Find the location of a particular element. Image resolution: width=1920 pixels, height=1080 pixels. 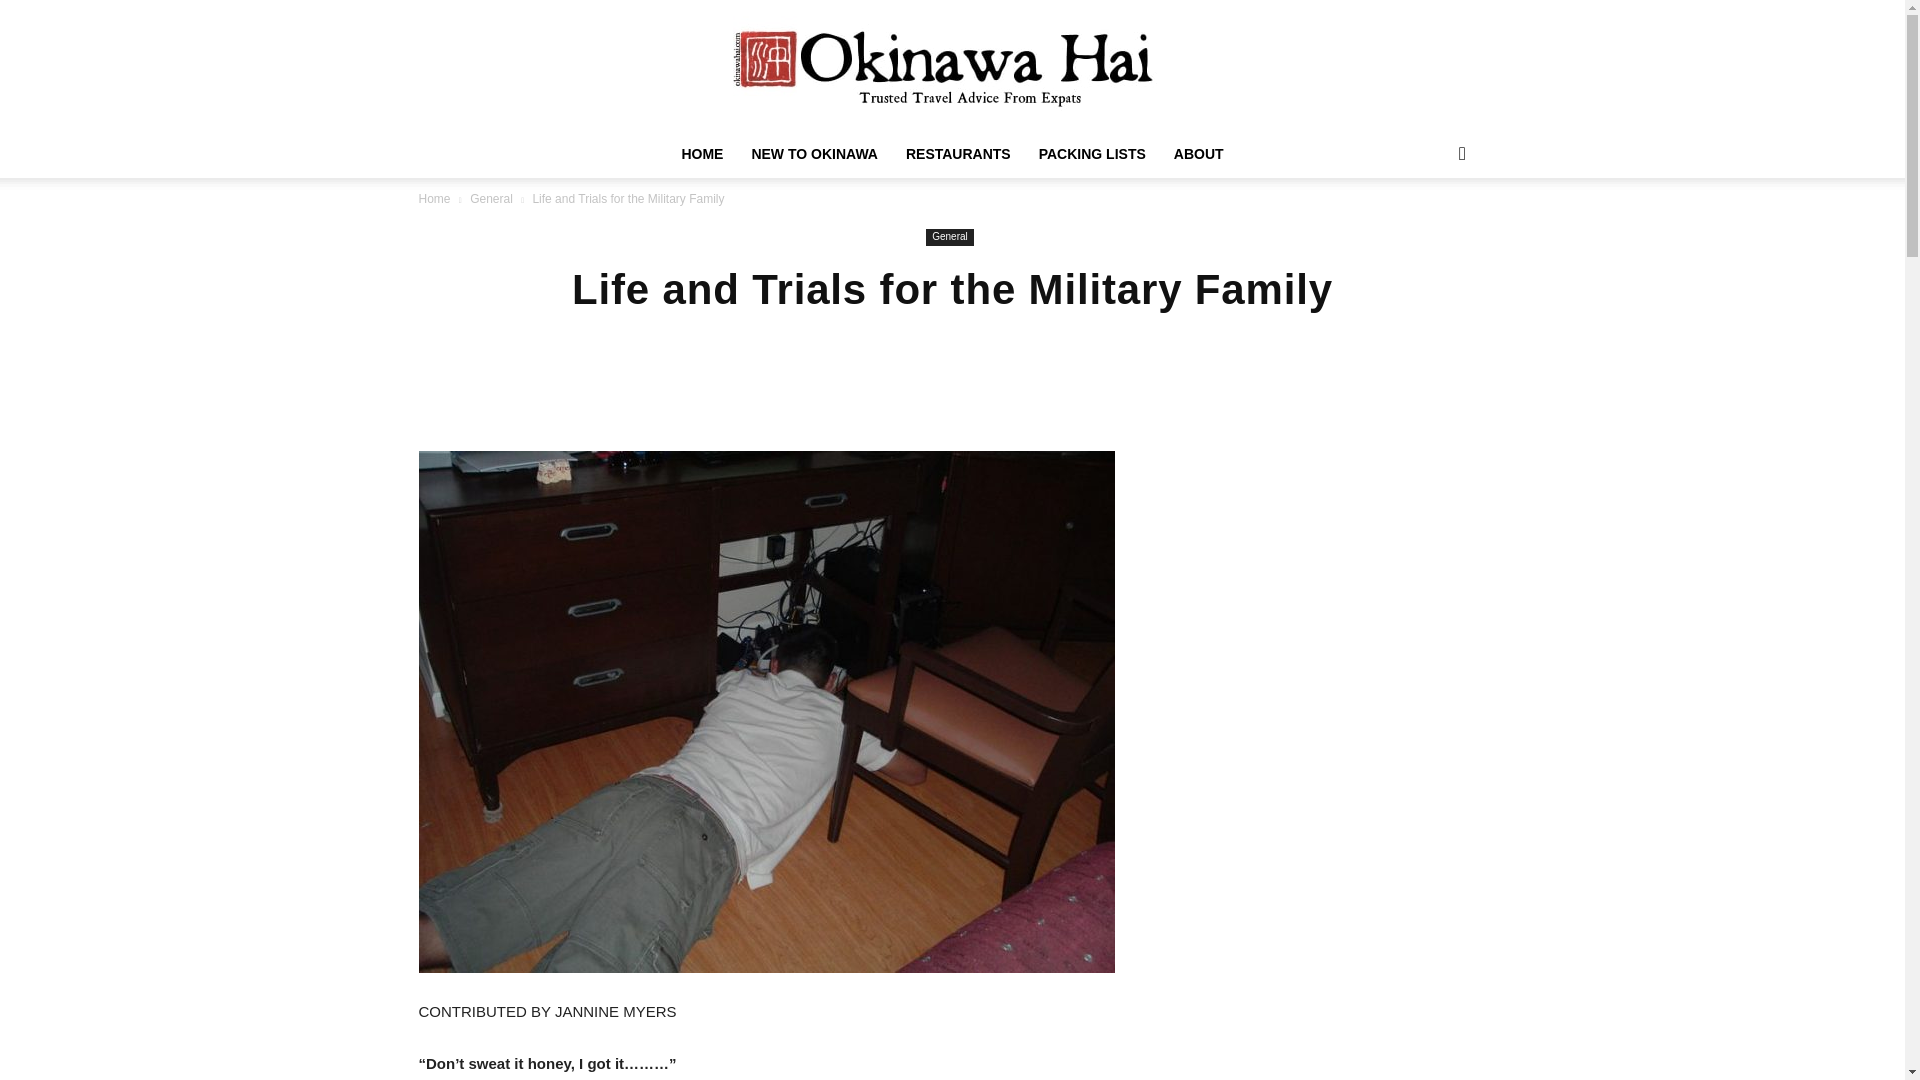

RESTAURANTS is located at coordinates (958, 154).